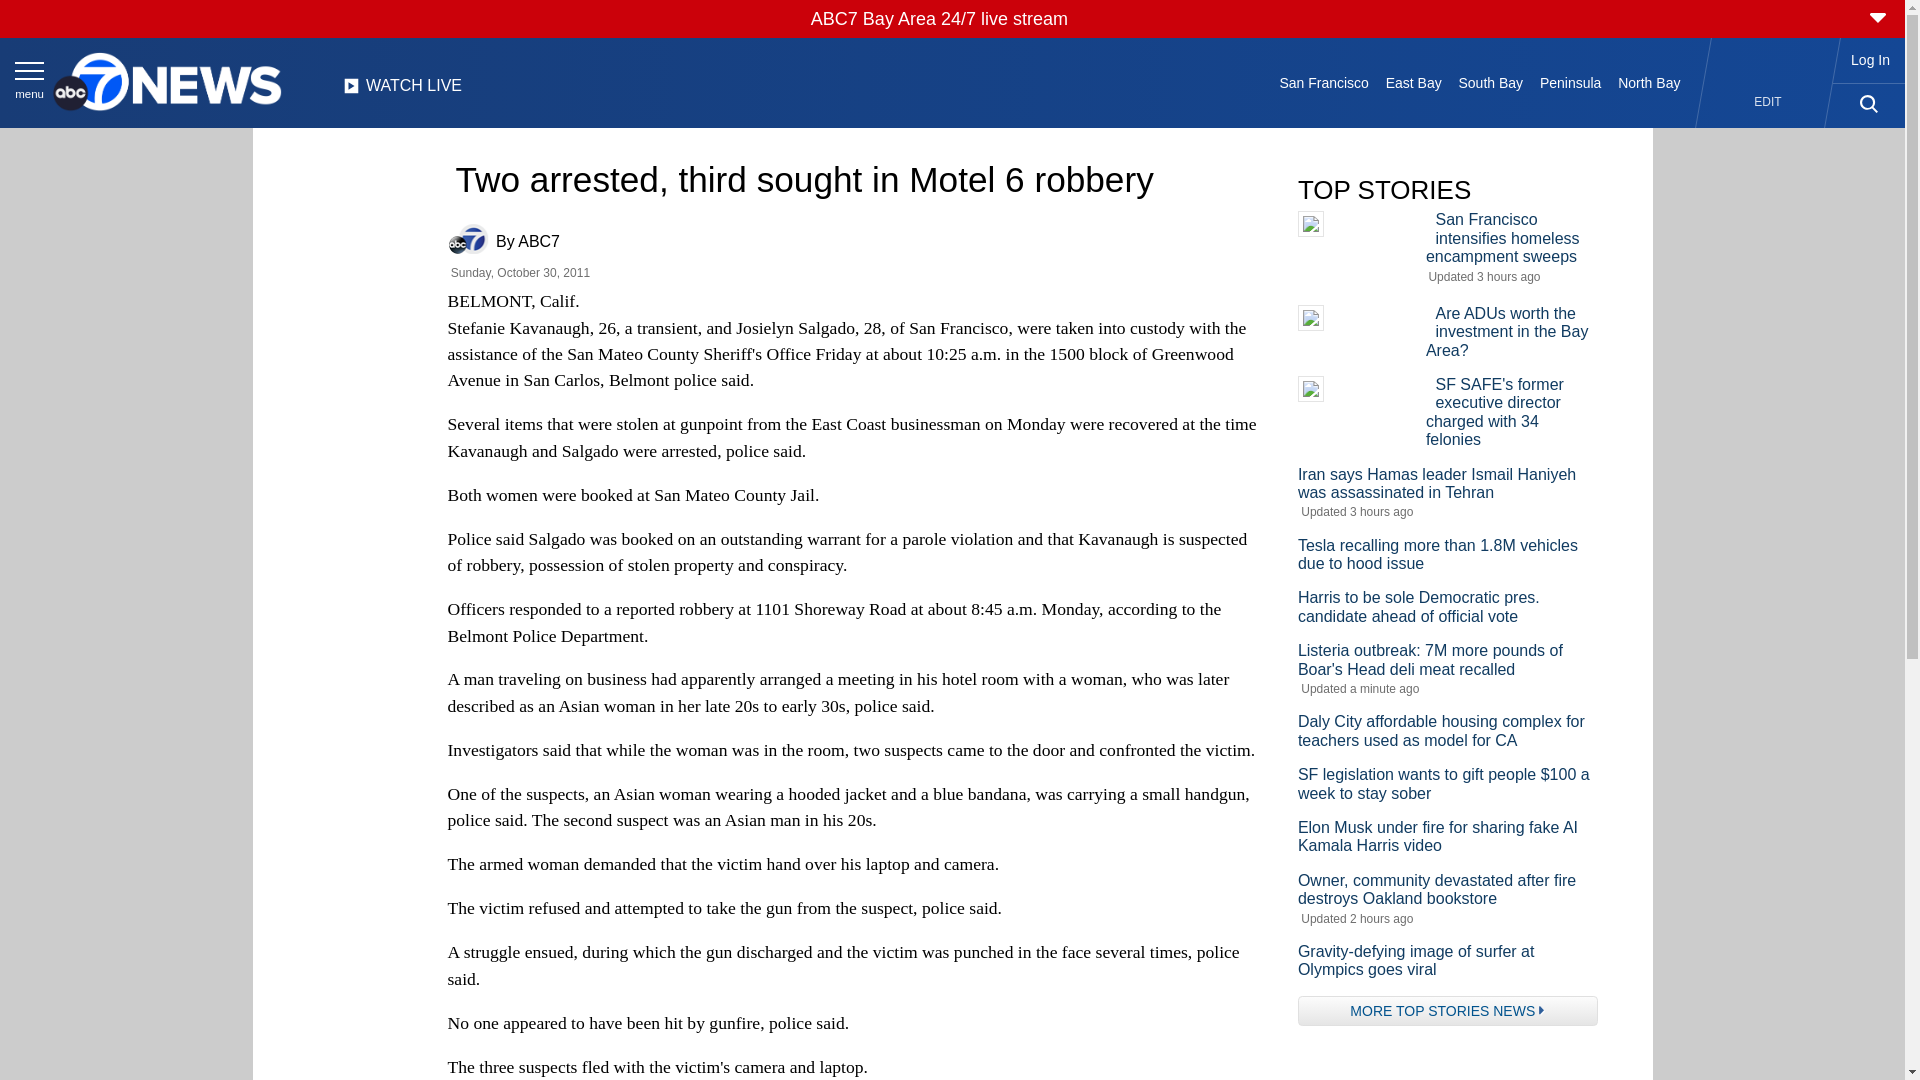  Describe the element at coordinates (1324, 82) in the screenshot. I see `San Francisco` at that location.